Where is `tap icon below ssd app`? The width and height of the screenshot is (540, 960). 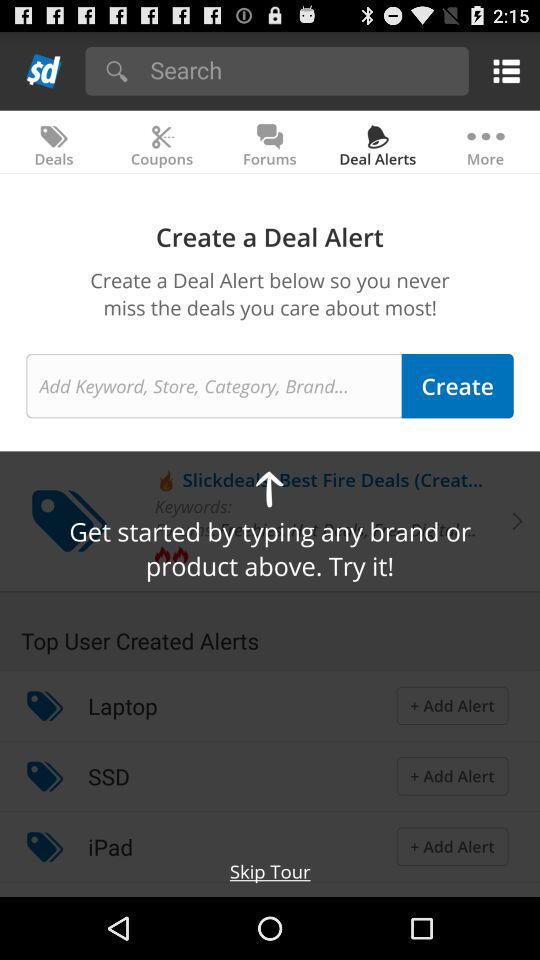 tap icon below ssd app is located at coordinates (110, 846).